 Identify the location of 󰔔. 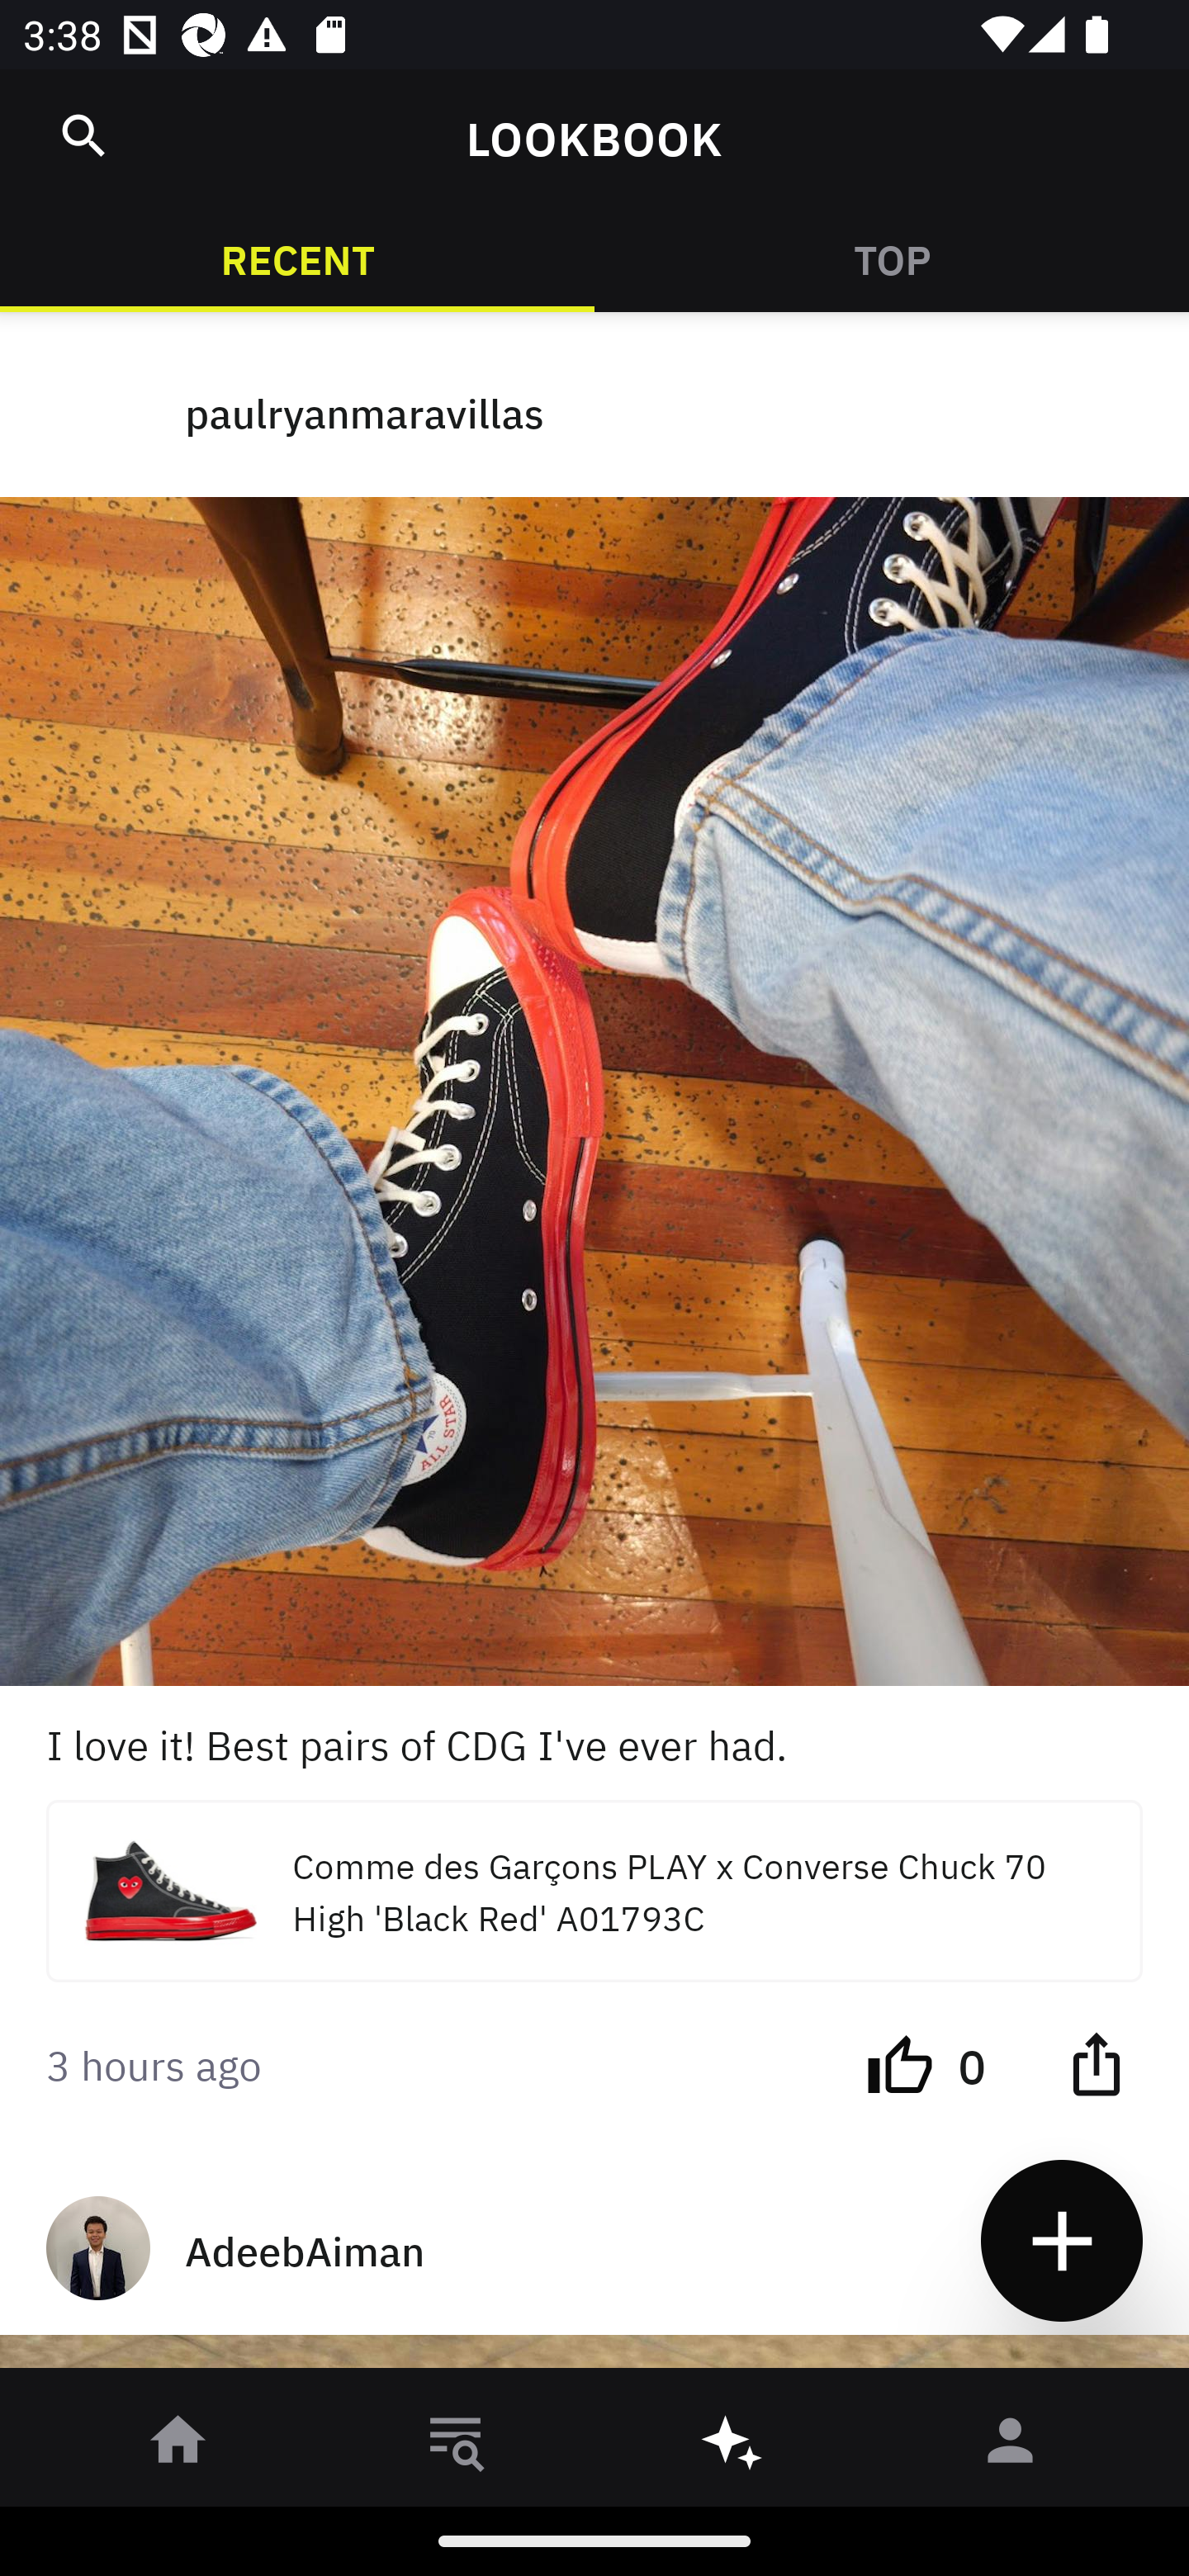
(900, 2062).